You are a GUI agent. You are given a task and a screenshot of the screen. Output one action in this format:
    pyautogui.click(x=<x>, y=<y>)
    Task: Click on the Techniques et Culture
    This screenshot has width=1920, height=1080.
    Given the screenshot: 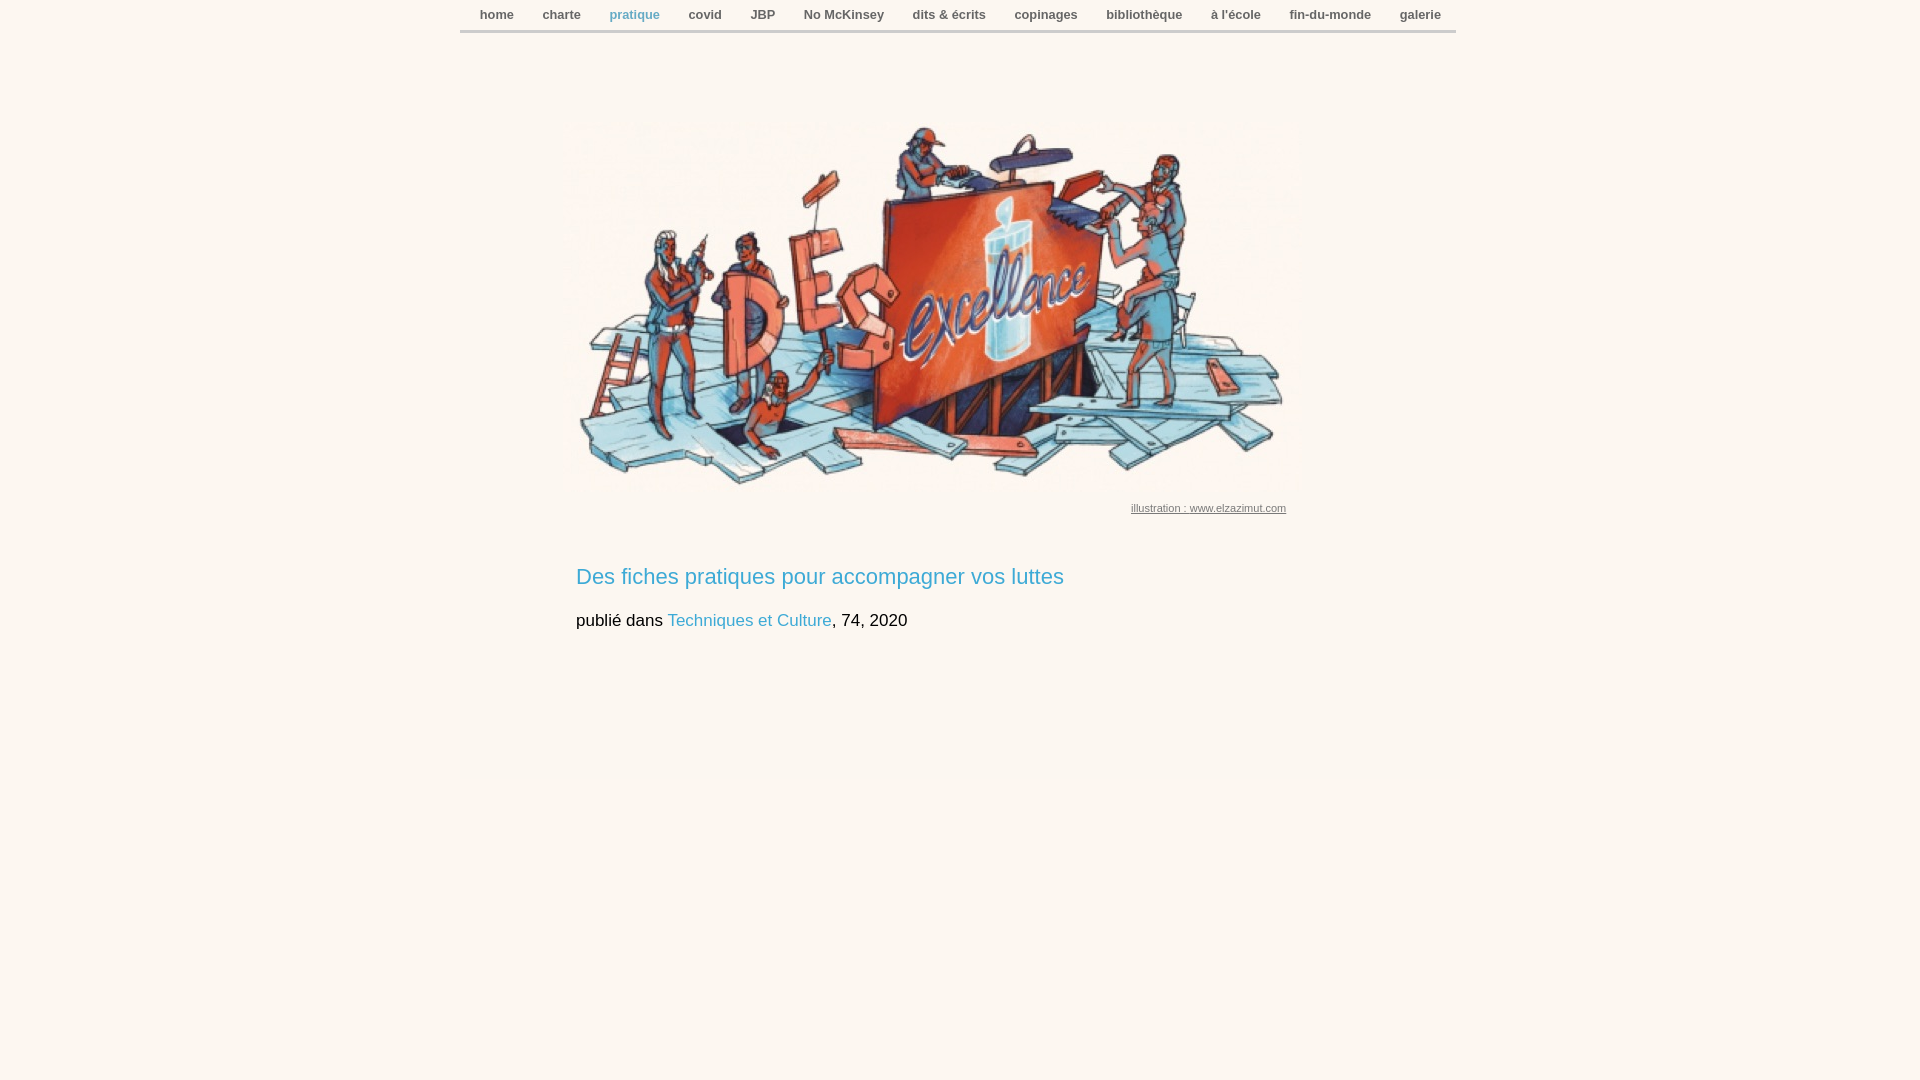 What is the action you would take?
    pyautogui.click(x=749, y=620)
    